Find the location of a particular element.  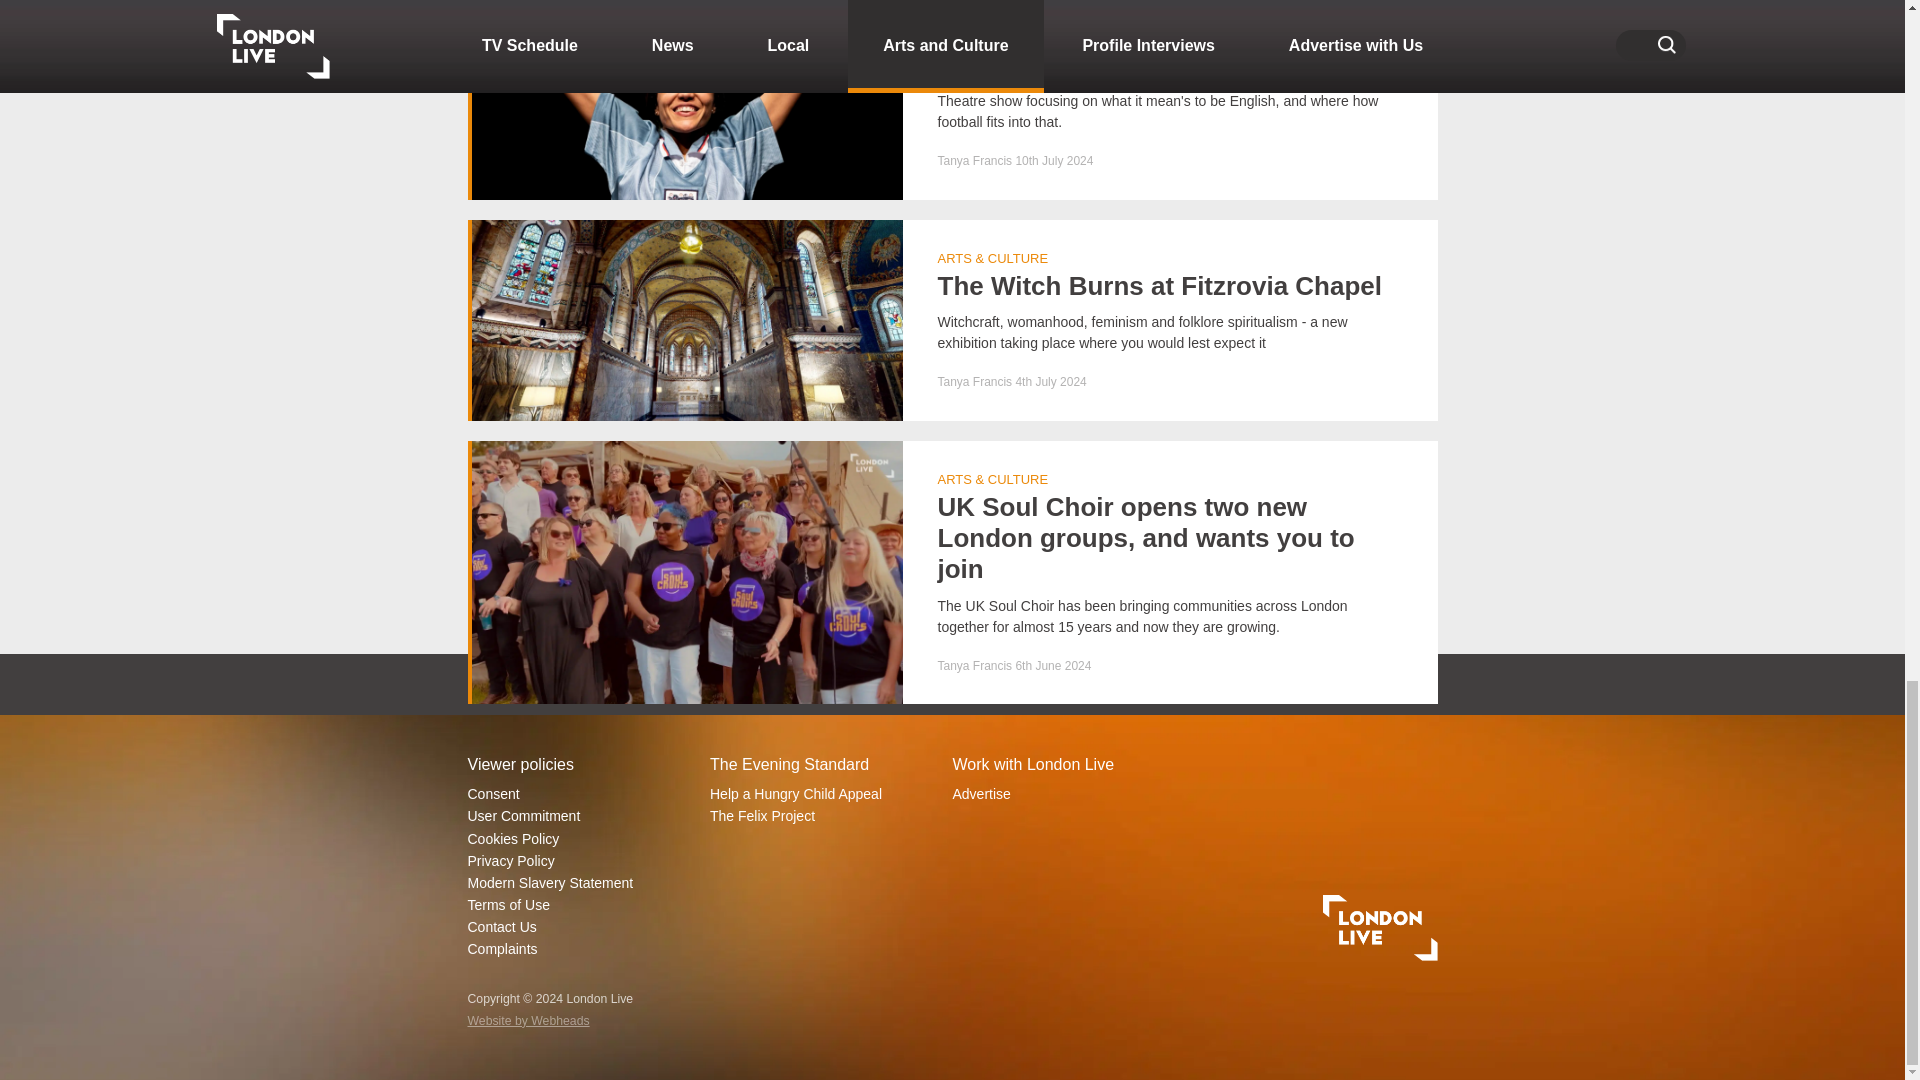

Watch us on YouTube is located at coordinates (1264, 684).